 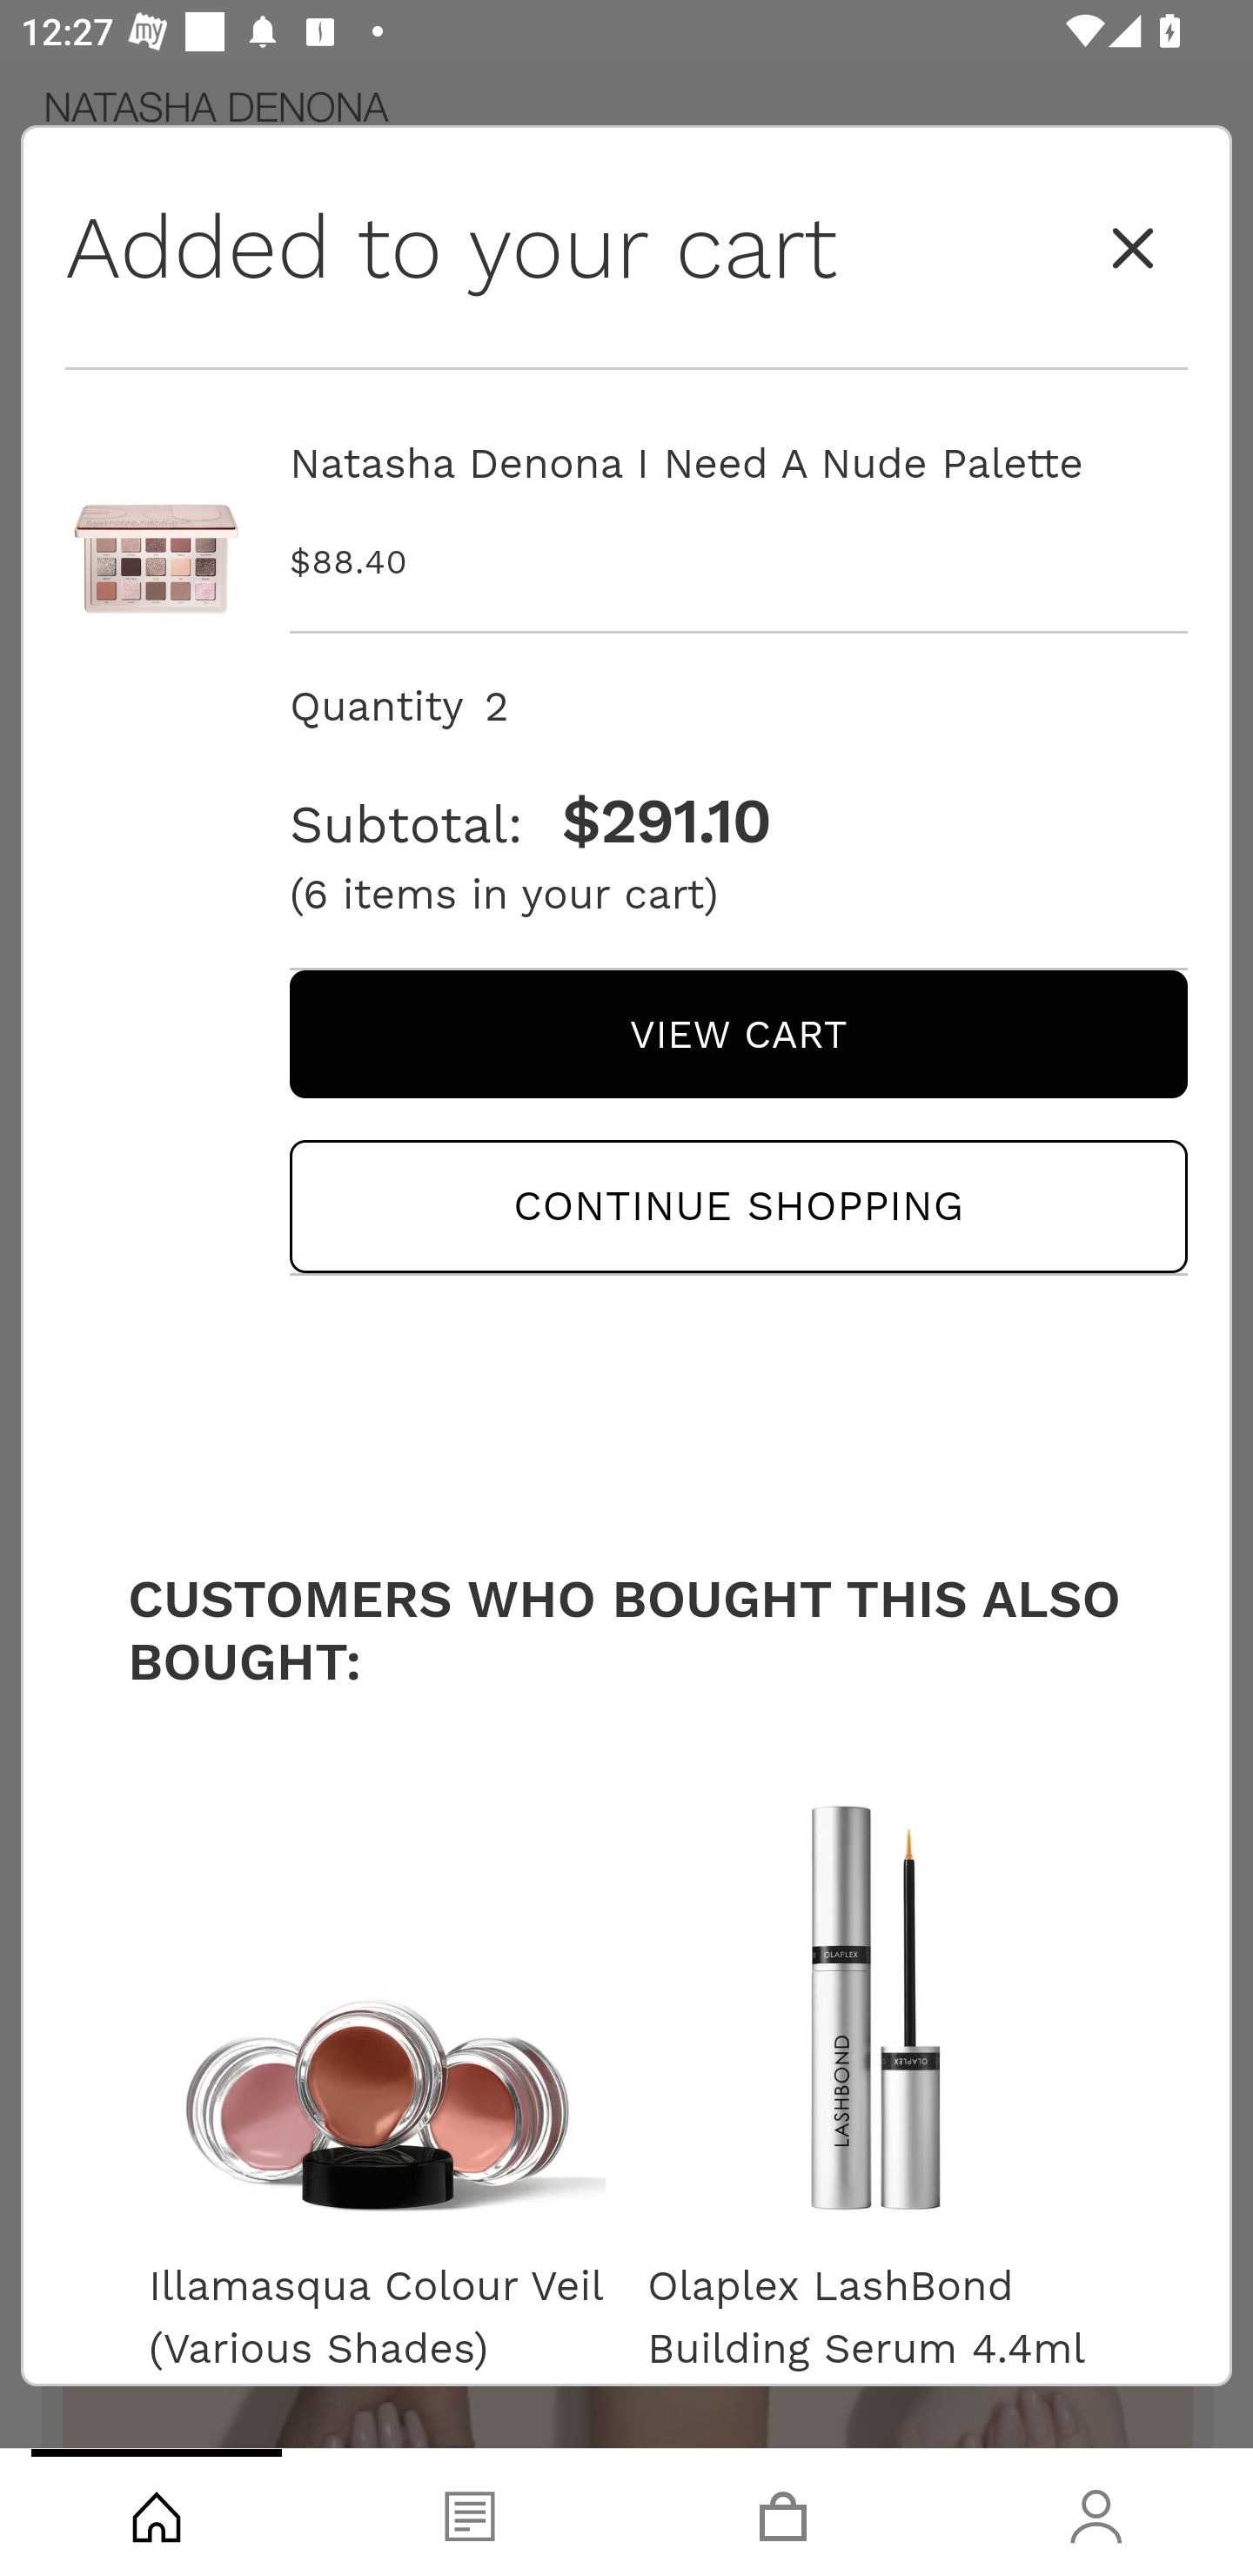 What do you see at coordinates (738, 463) in the screenshot?
I see `Natasha Denona I Need A Nude Palette` at bounding box center [738, 463].